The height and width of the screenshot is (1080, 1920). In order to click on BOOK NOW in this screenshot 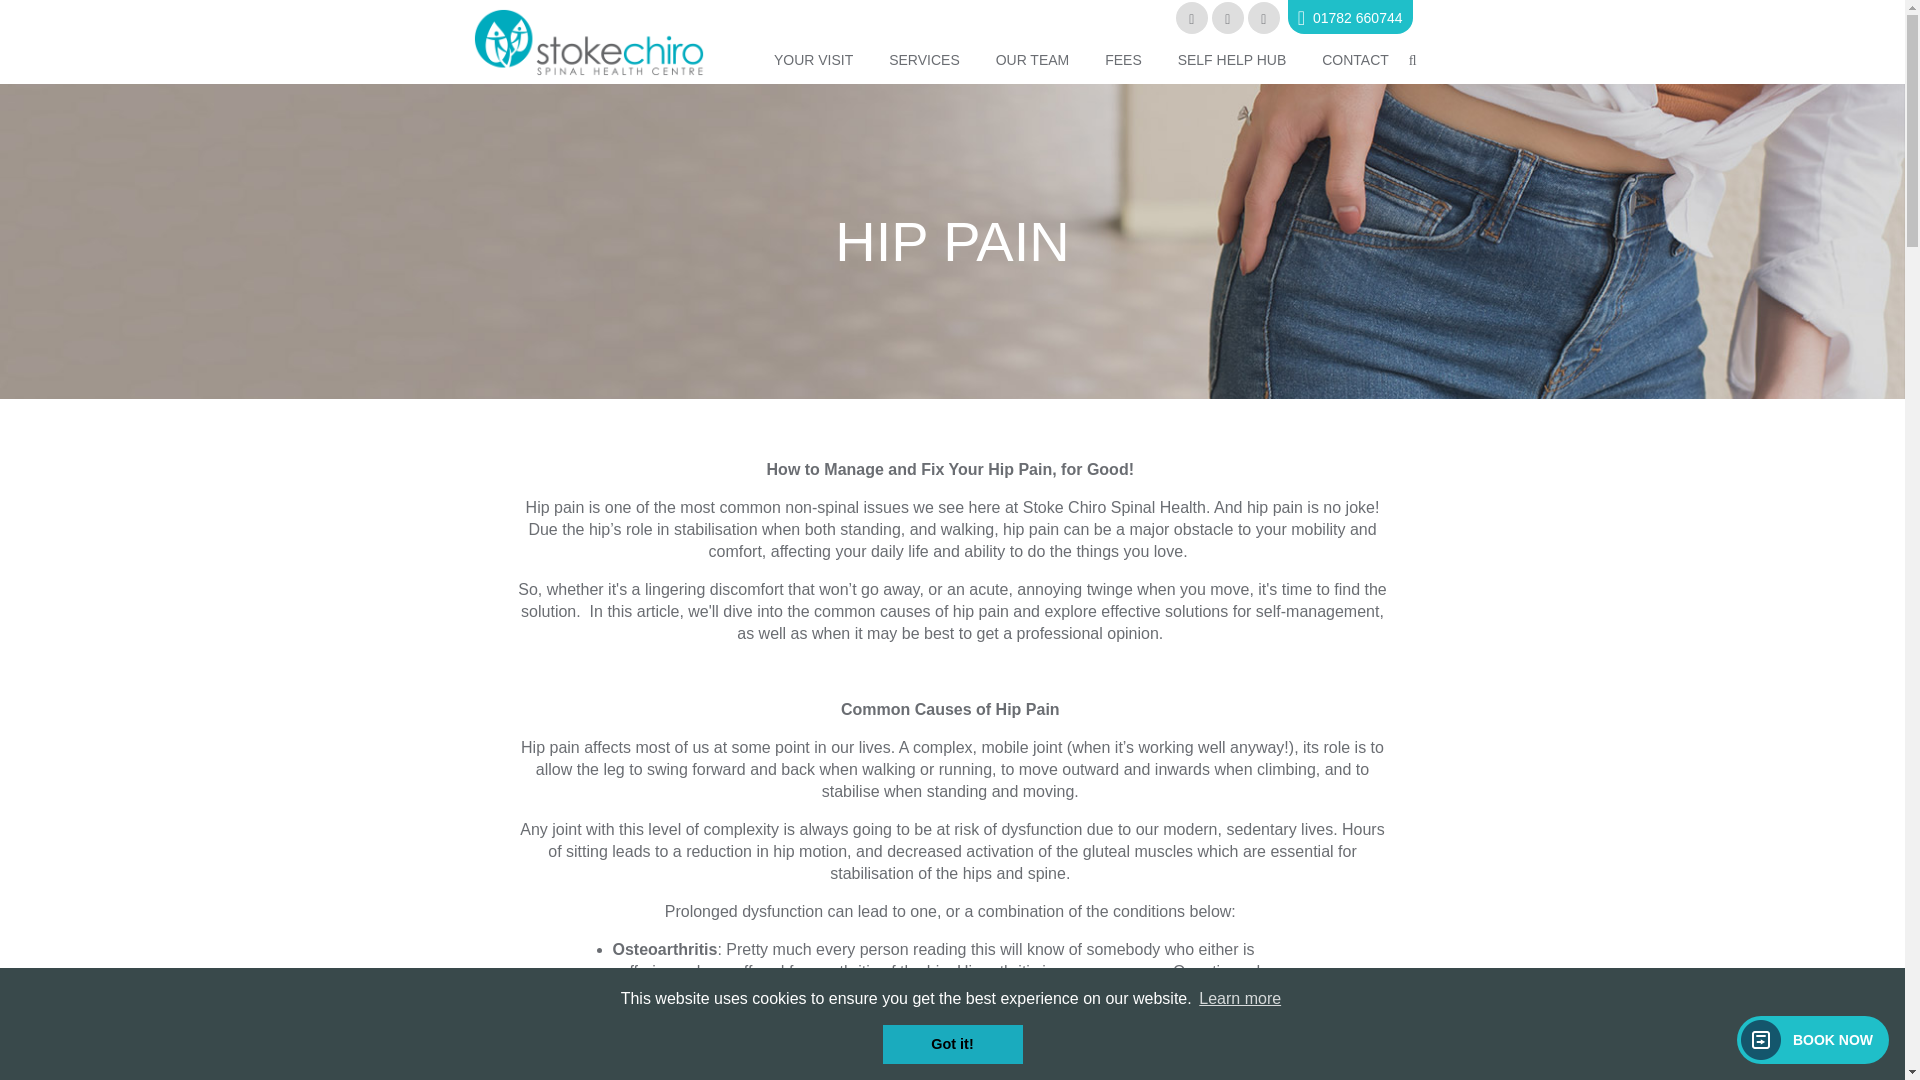, I will do `click(1813, 1040)`.